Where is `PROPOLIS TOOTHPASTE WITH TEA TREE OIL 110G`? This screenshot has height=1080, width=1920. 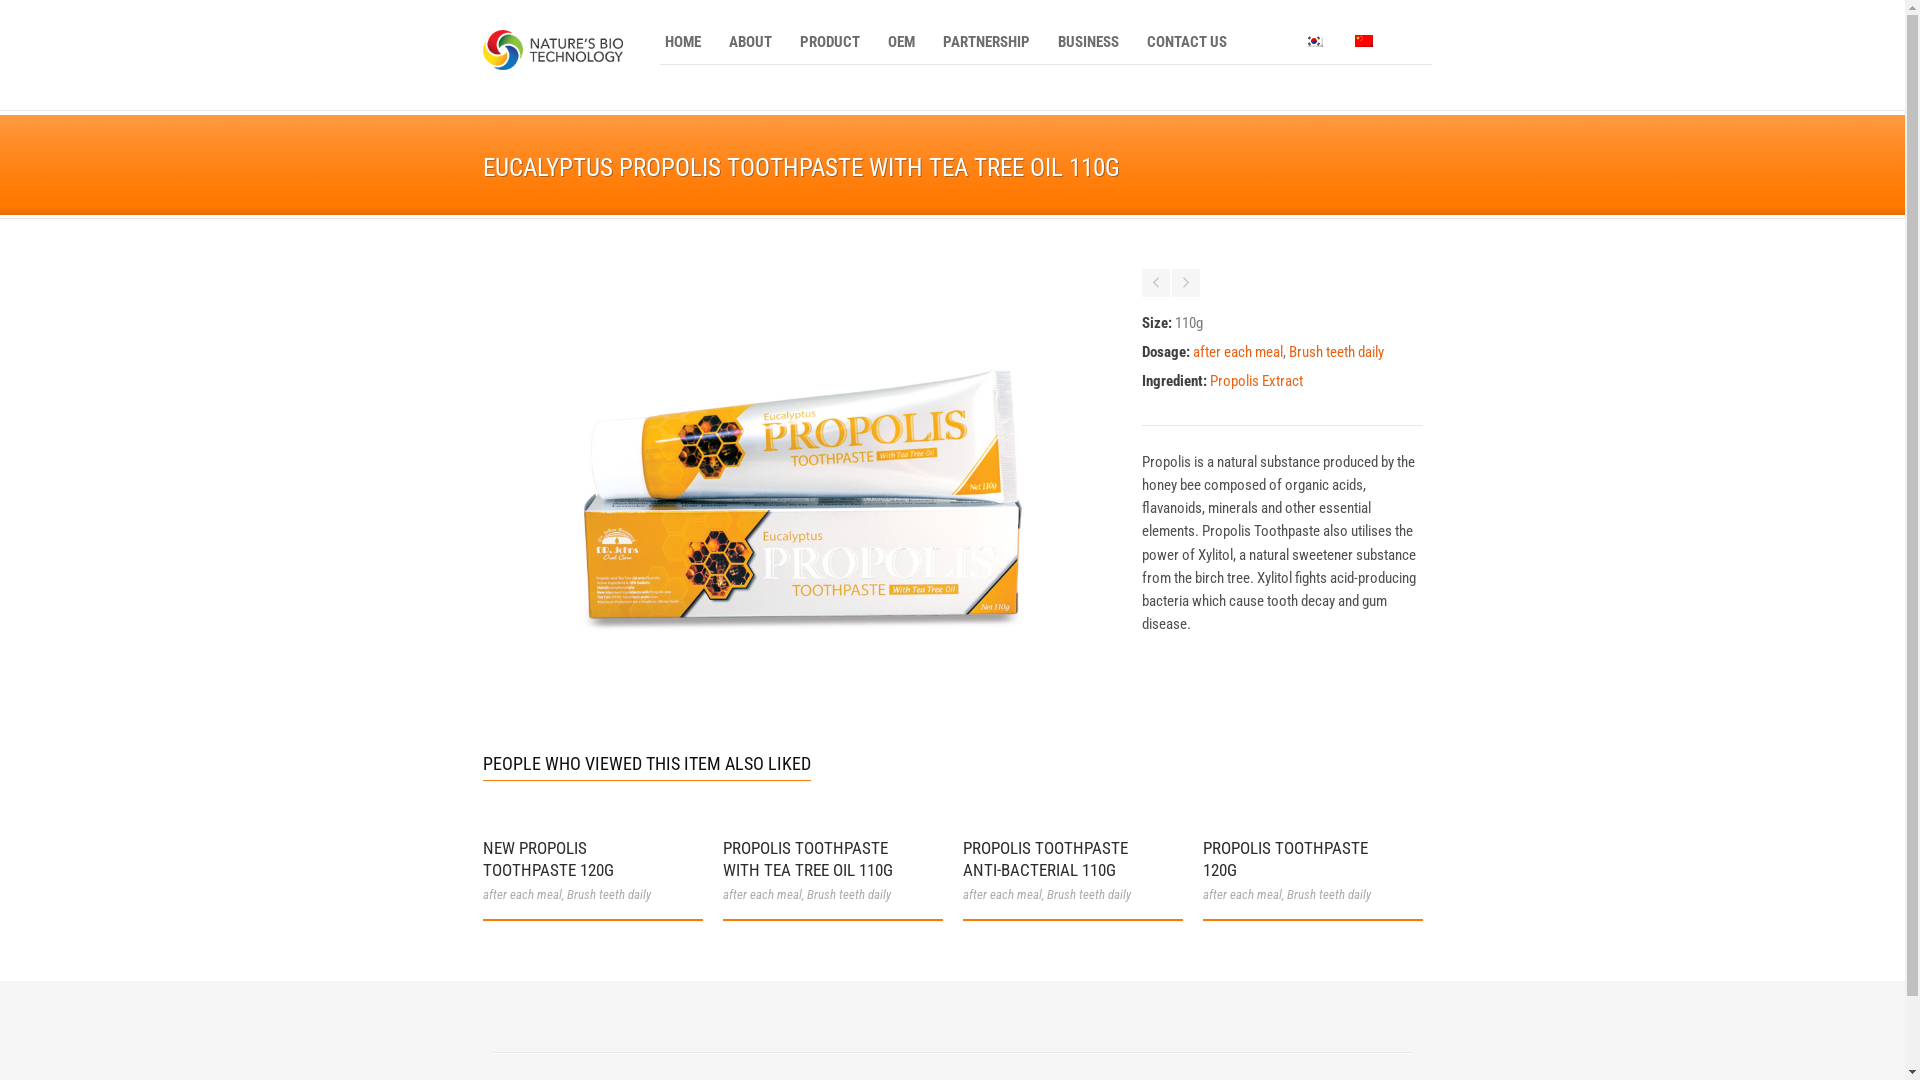
PROPOLIS TOOTHPASTE WITH TEA TREE OIL 110G is located at coordinates (807, 859).